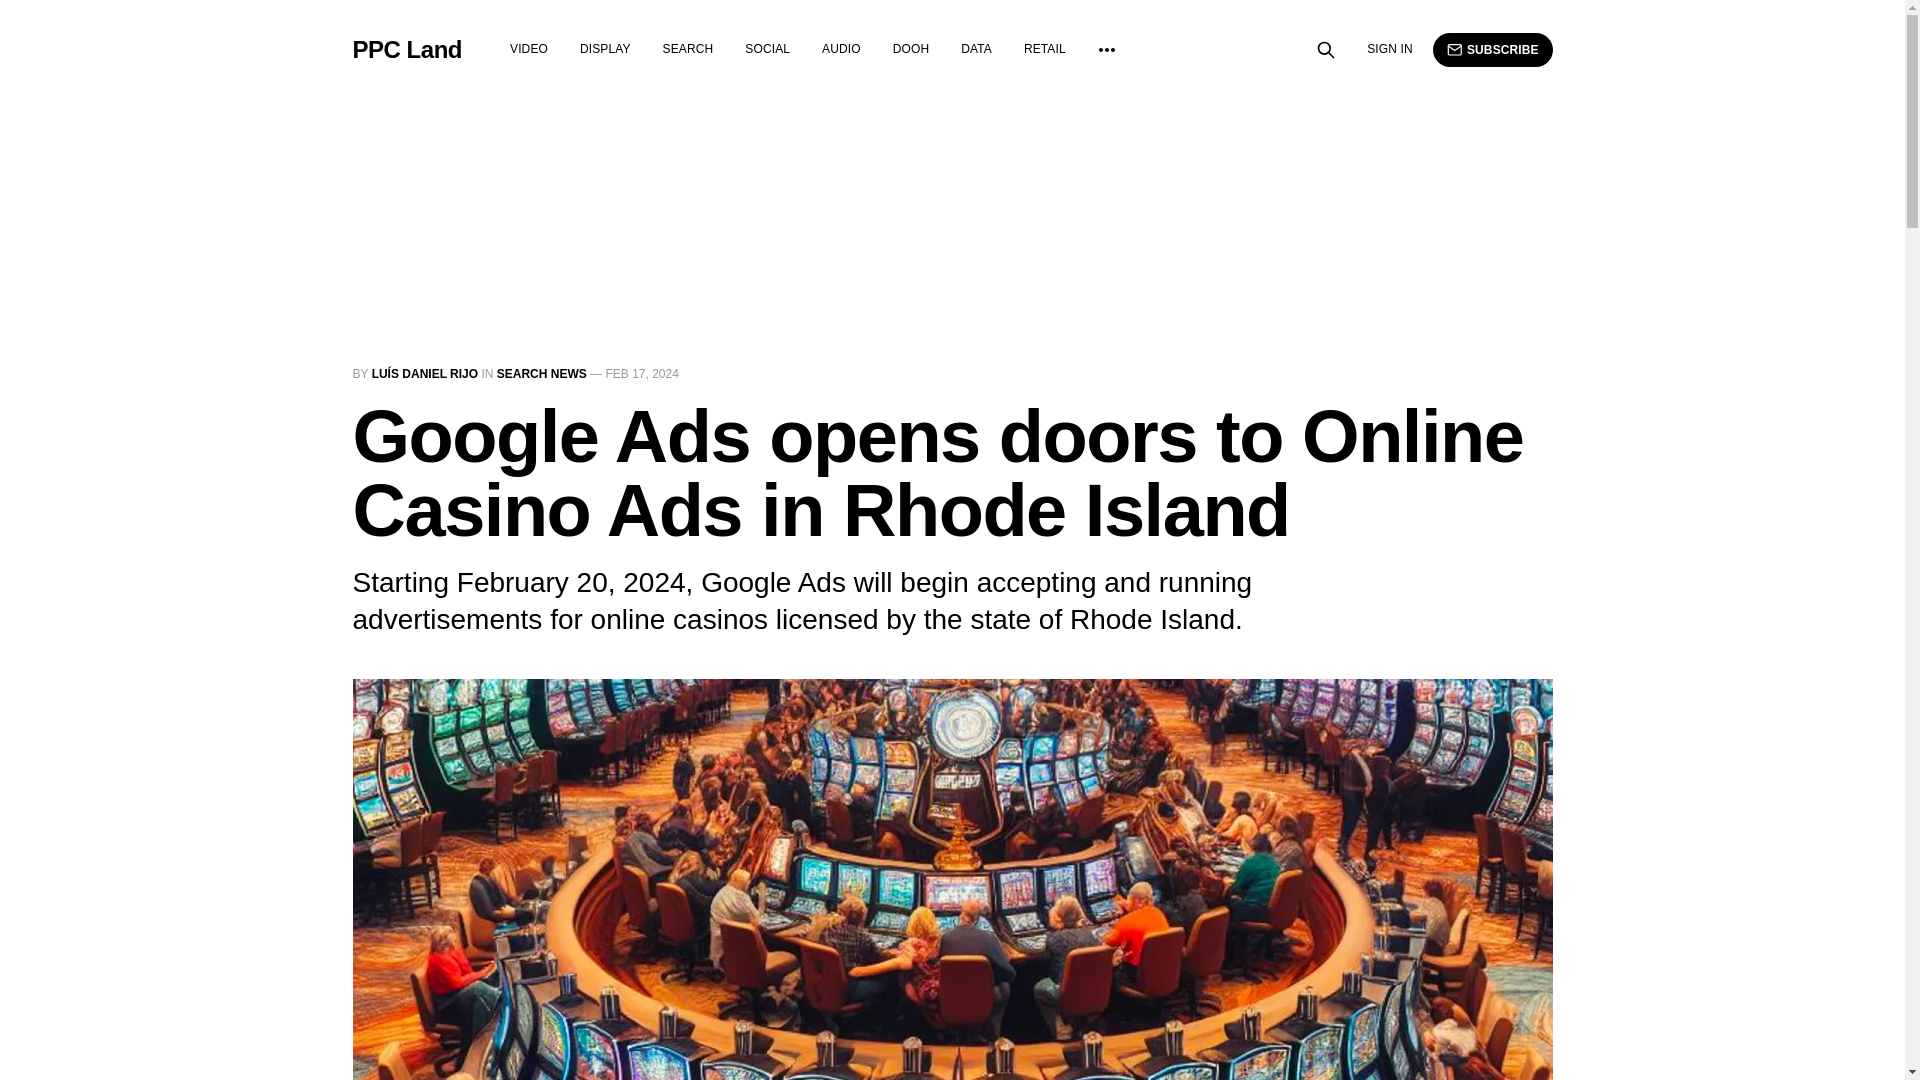 The height and width of the screenshot is (1080, 1920). Describe the element at coordinates (605, 49) in the screenshot. I see `DISPLAY` at that location.